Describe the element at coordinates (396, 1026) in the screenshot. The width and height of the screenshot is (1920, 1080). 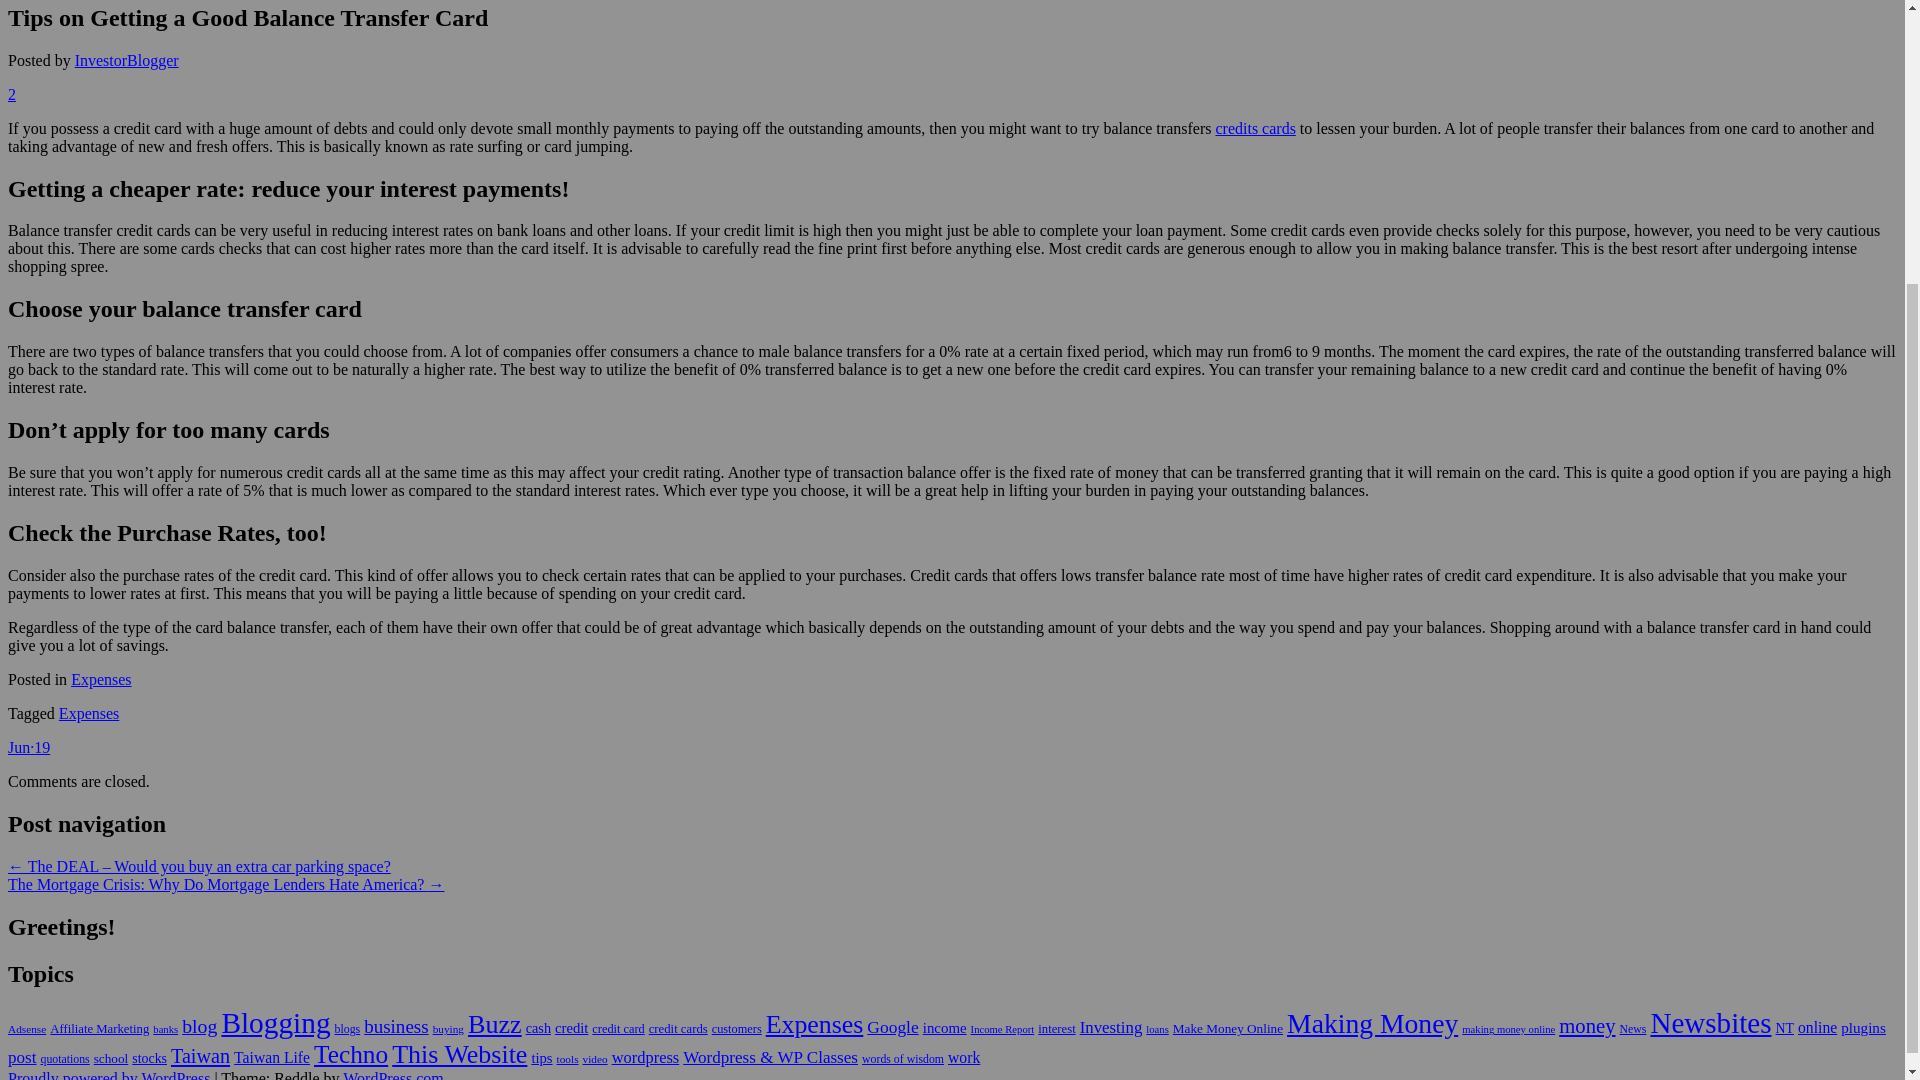
I see `business` at that location.